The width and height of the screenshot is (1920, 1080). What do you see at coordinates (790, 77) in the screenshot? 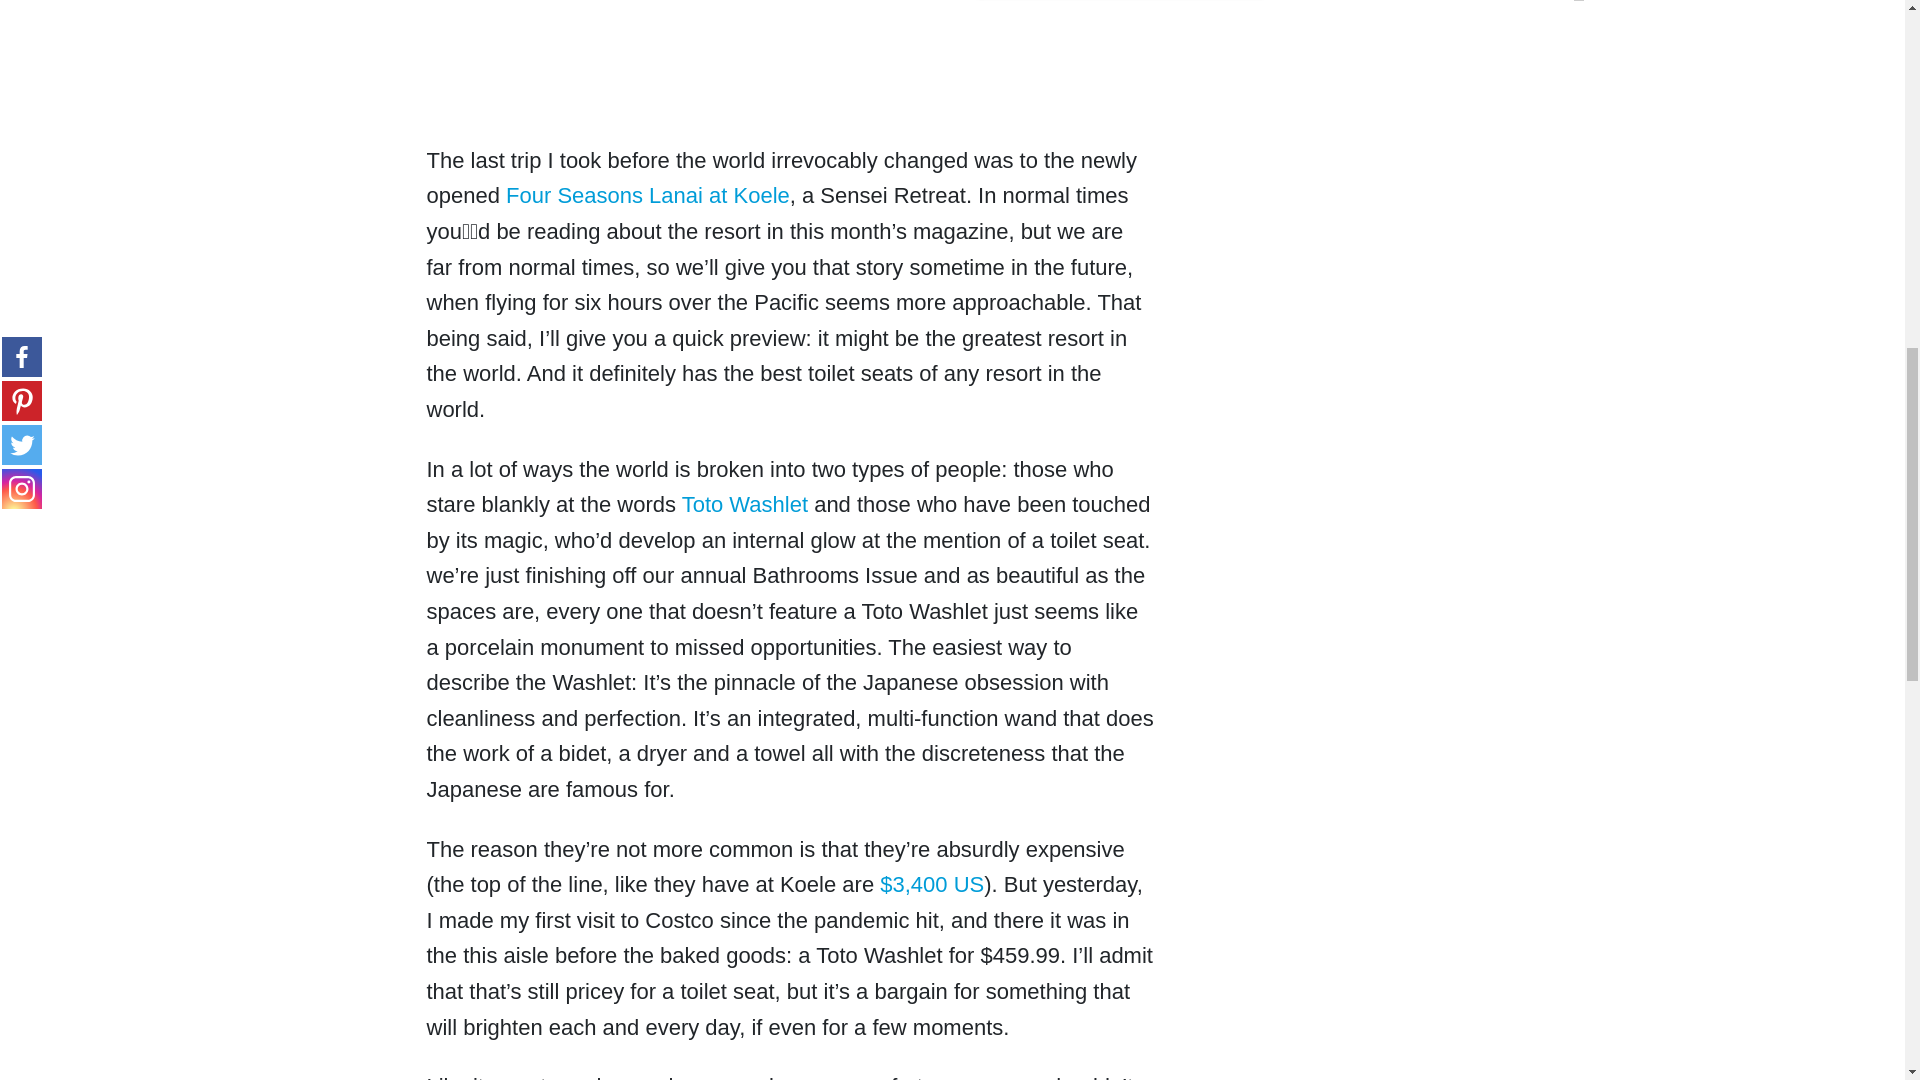
I see `3rd party ad content` at bounding box center [790, 77].